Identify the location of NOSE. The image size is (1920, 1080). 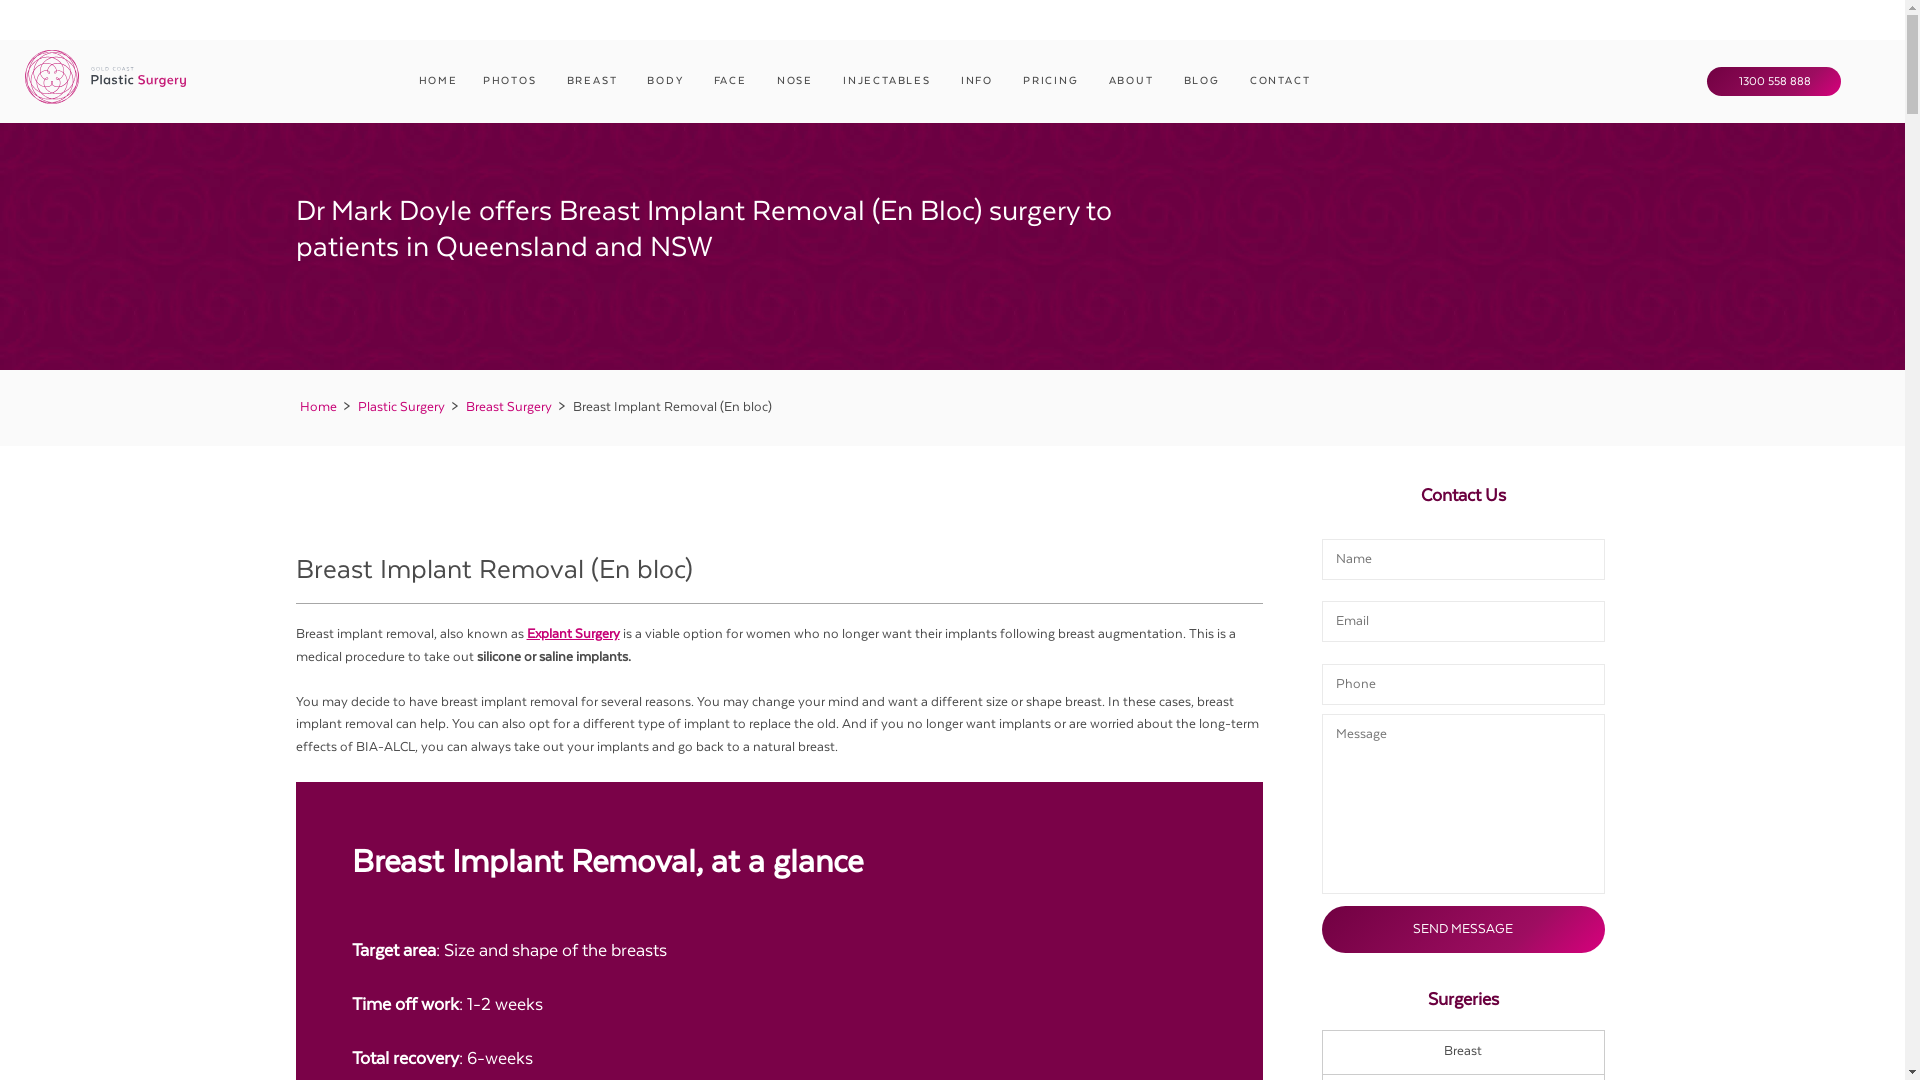
(798, 81).